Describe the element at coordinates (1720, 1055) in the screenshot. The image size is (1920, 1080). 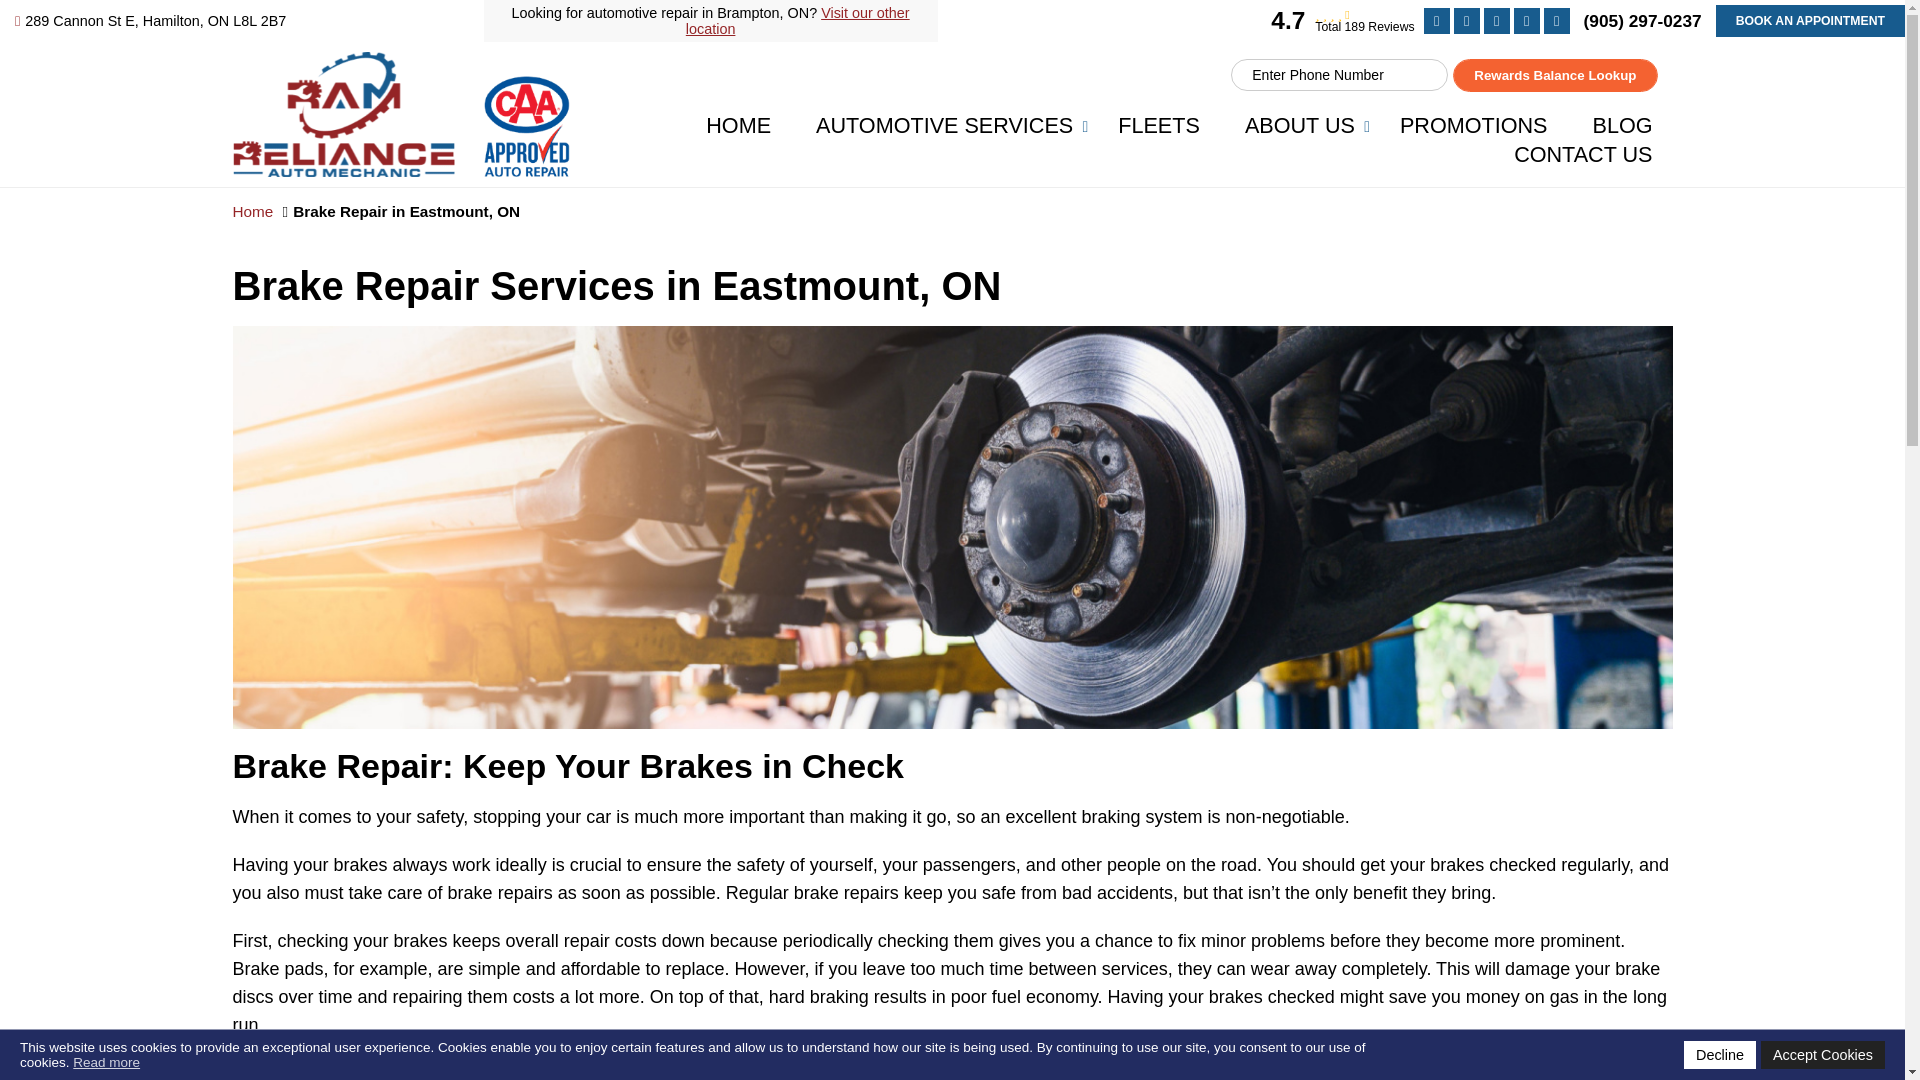
I see `Decline` at that location.